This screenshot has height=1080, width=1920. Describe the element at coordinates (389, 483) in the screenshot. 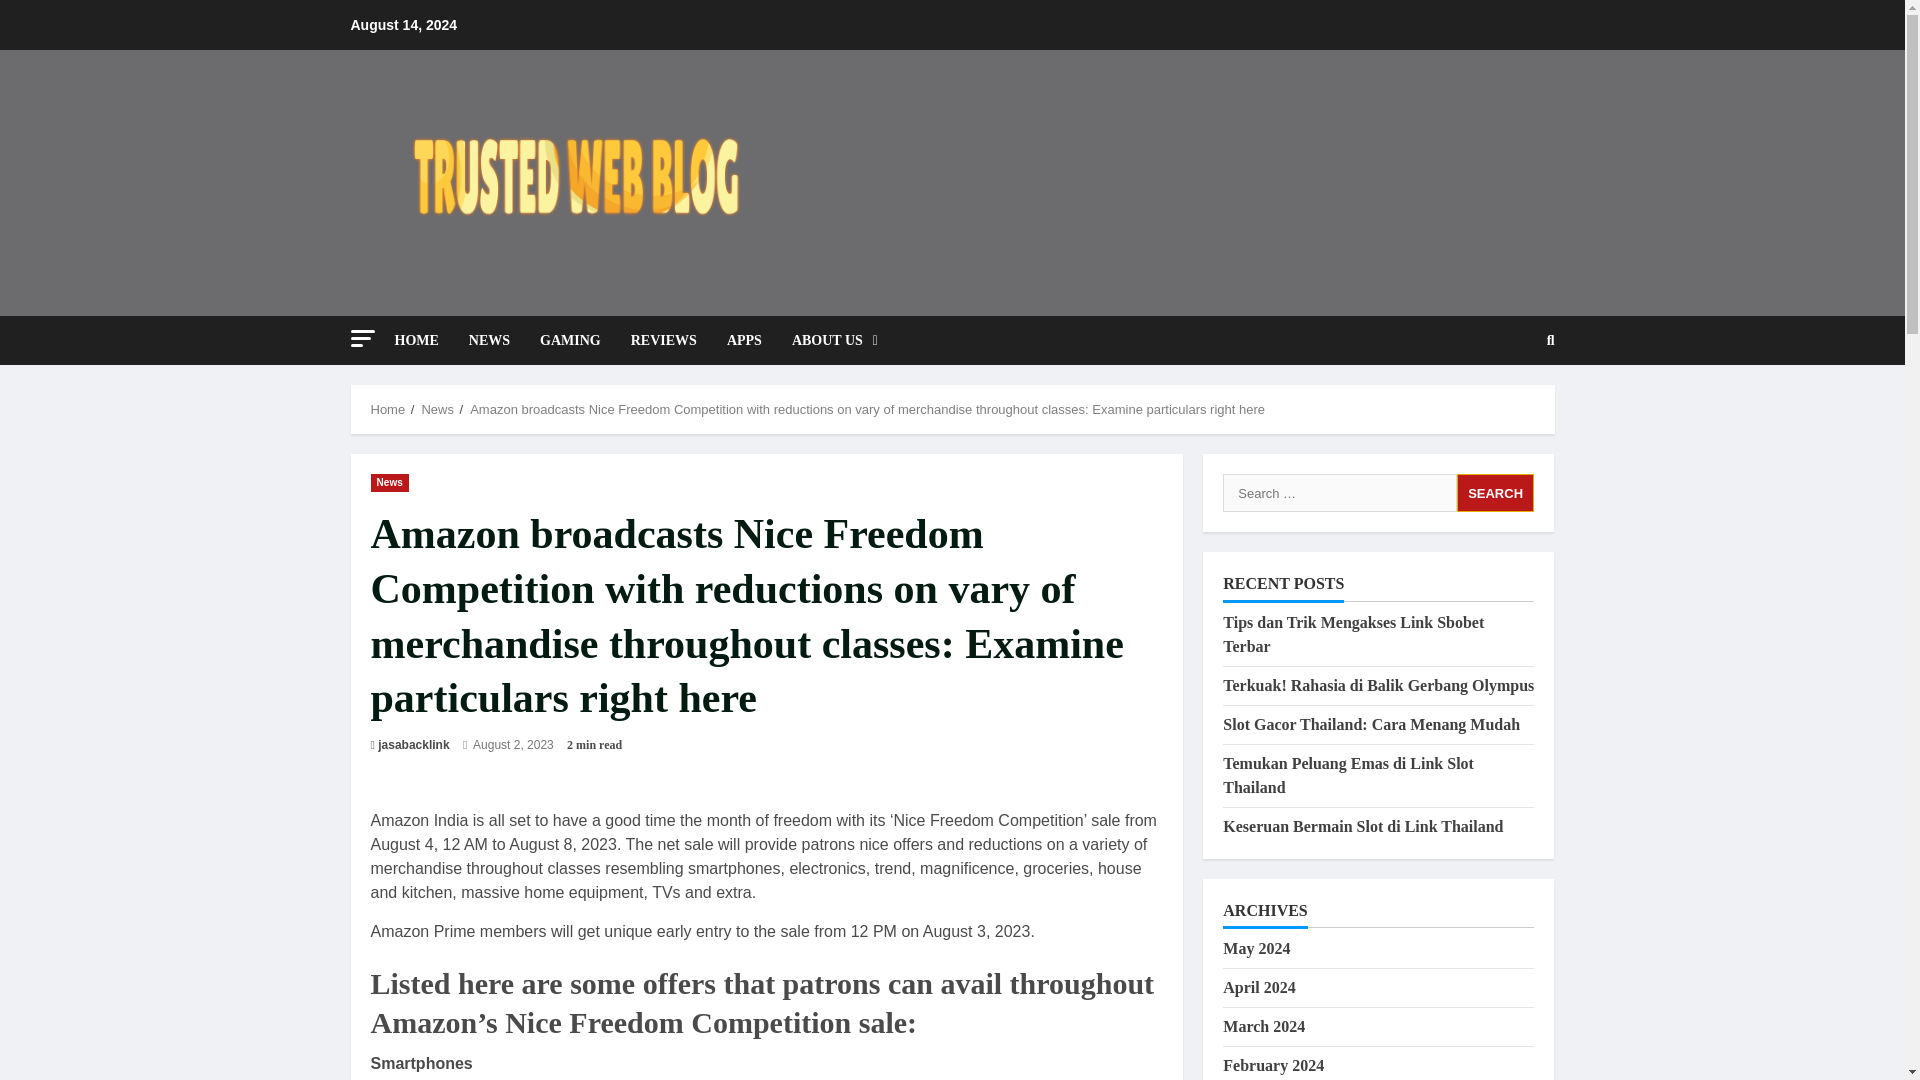

I see `News` at that location.